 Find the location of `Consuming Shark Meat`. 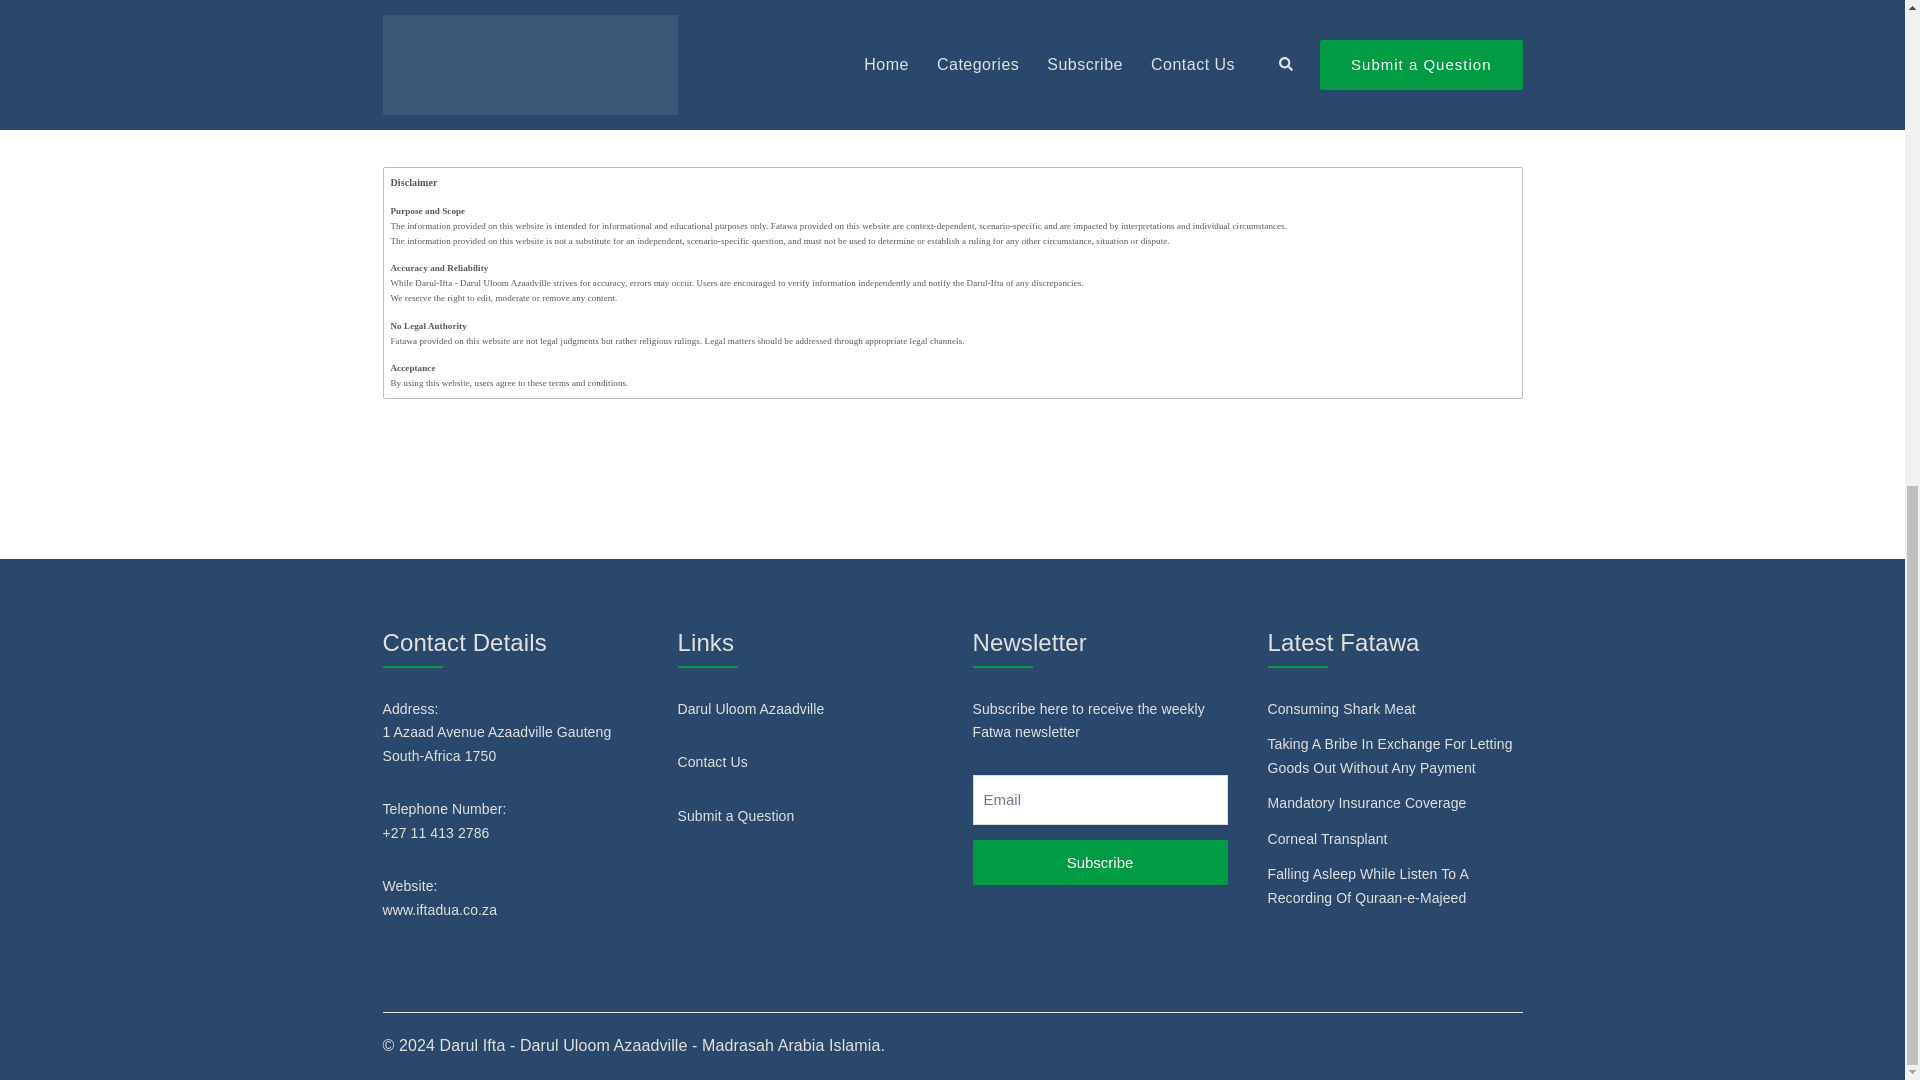

Consuming Shark Meat is located at coordinates (1342, 708).